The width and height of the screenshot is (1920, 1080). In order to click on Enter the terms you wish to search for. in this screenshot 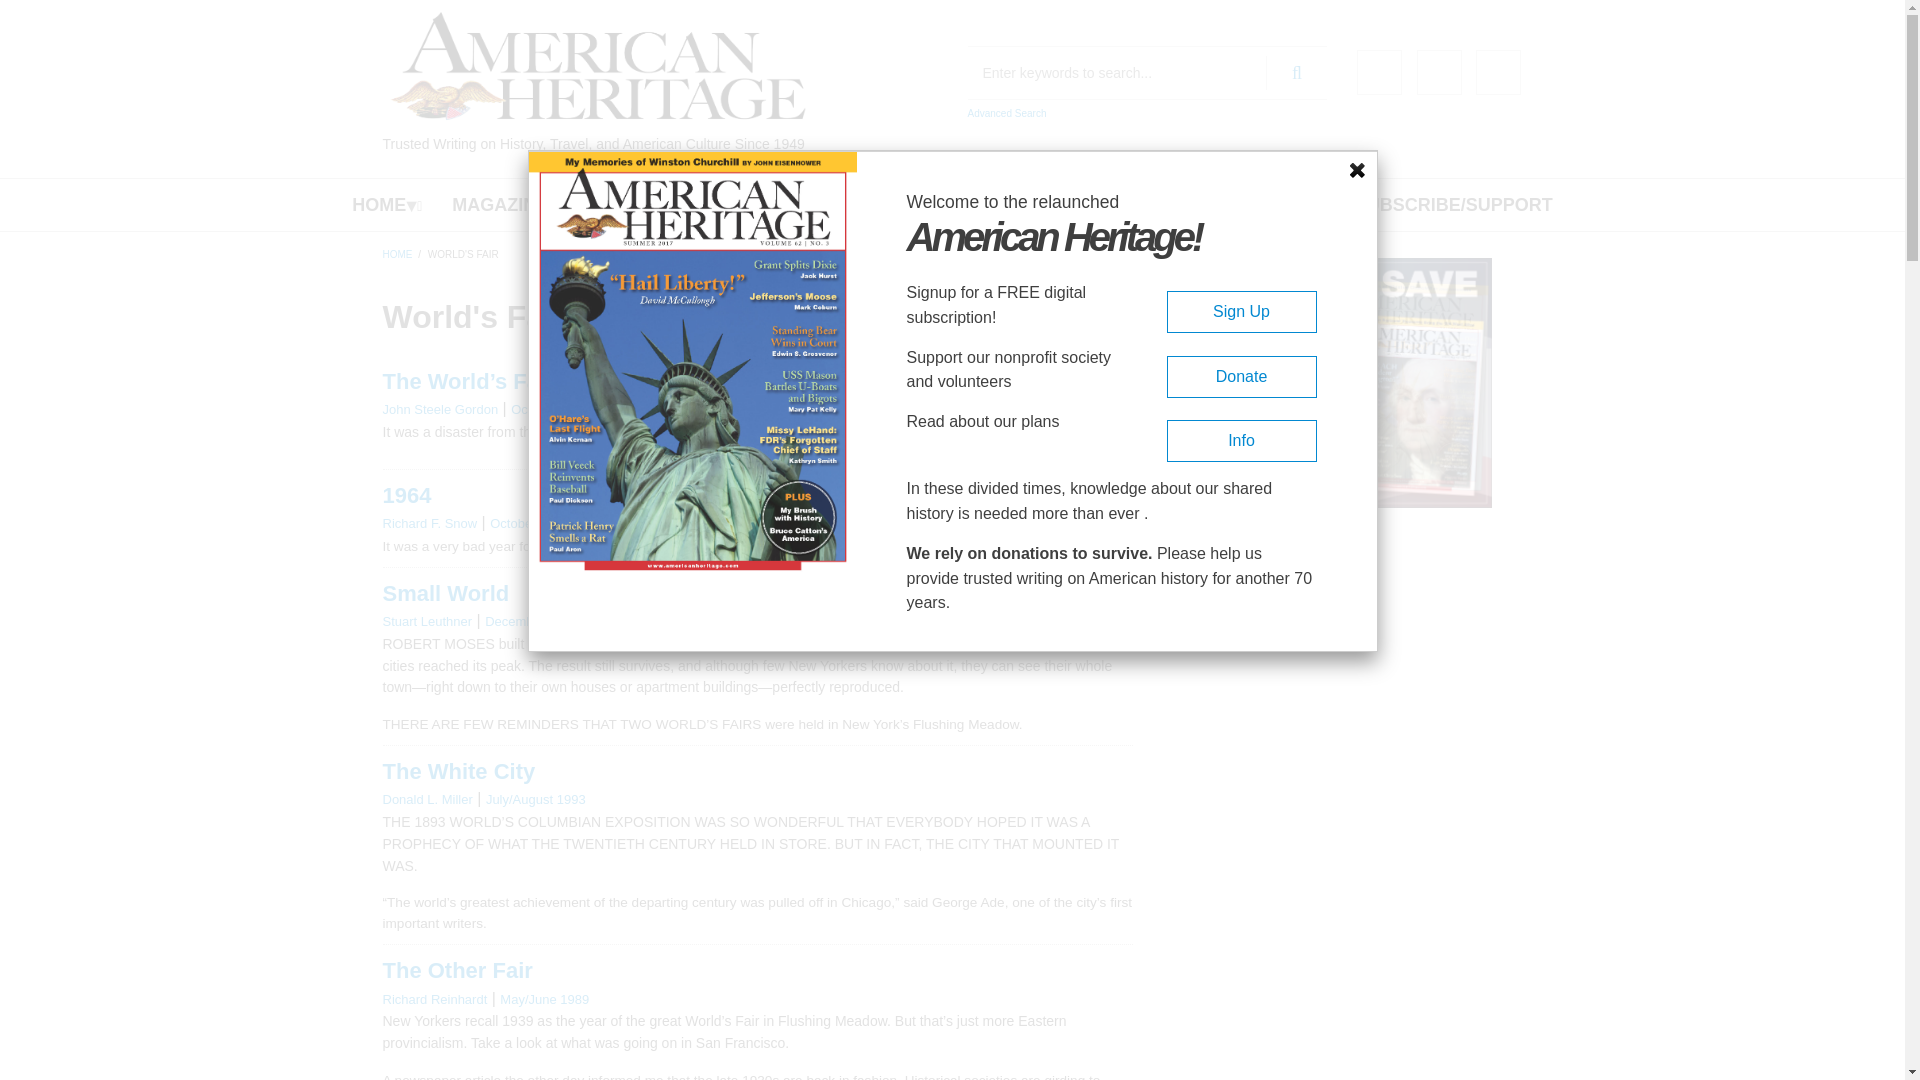, I will do `click(1148, 73)`.